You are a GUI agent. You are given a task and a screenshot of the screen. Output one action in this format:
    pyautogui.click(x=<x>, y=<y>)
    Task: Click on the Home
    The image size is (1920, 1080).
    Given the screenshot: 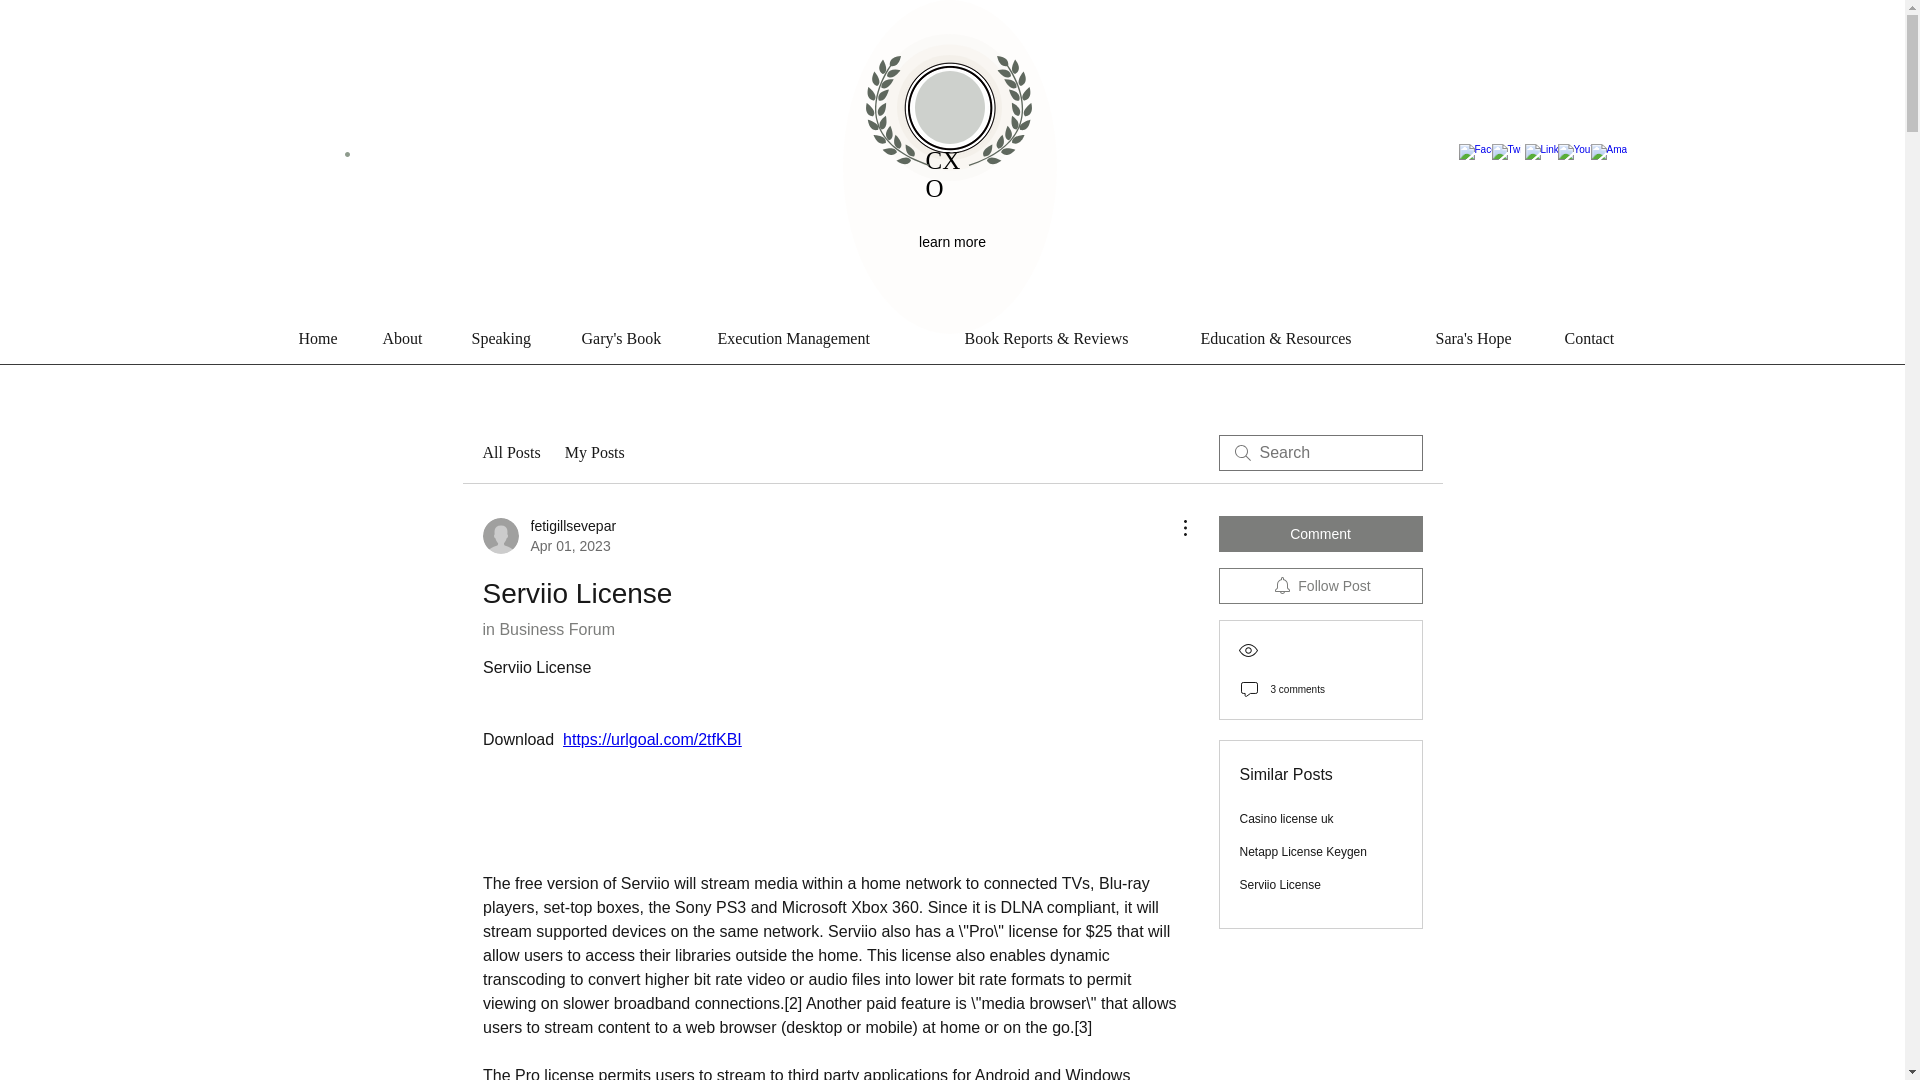 What is the action you would take?
    pyautogui.click(x=330, y=339)
    